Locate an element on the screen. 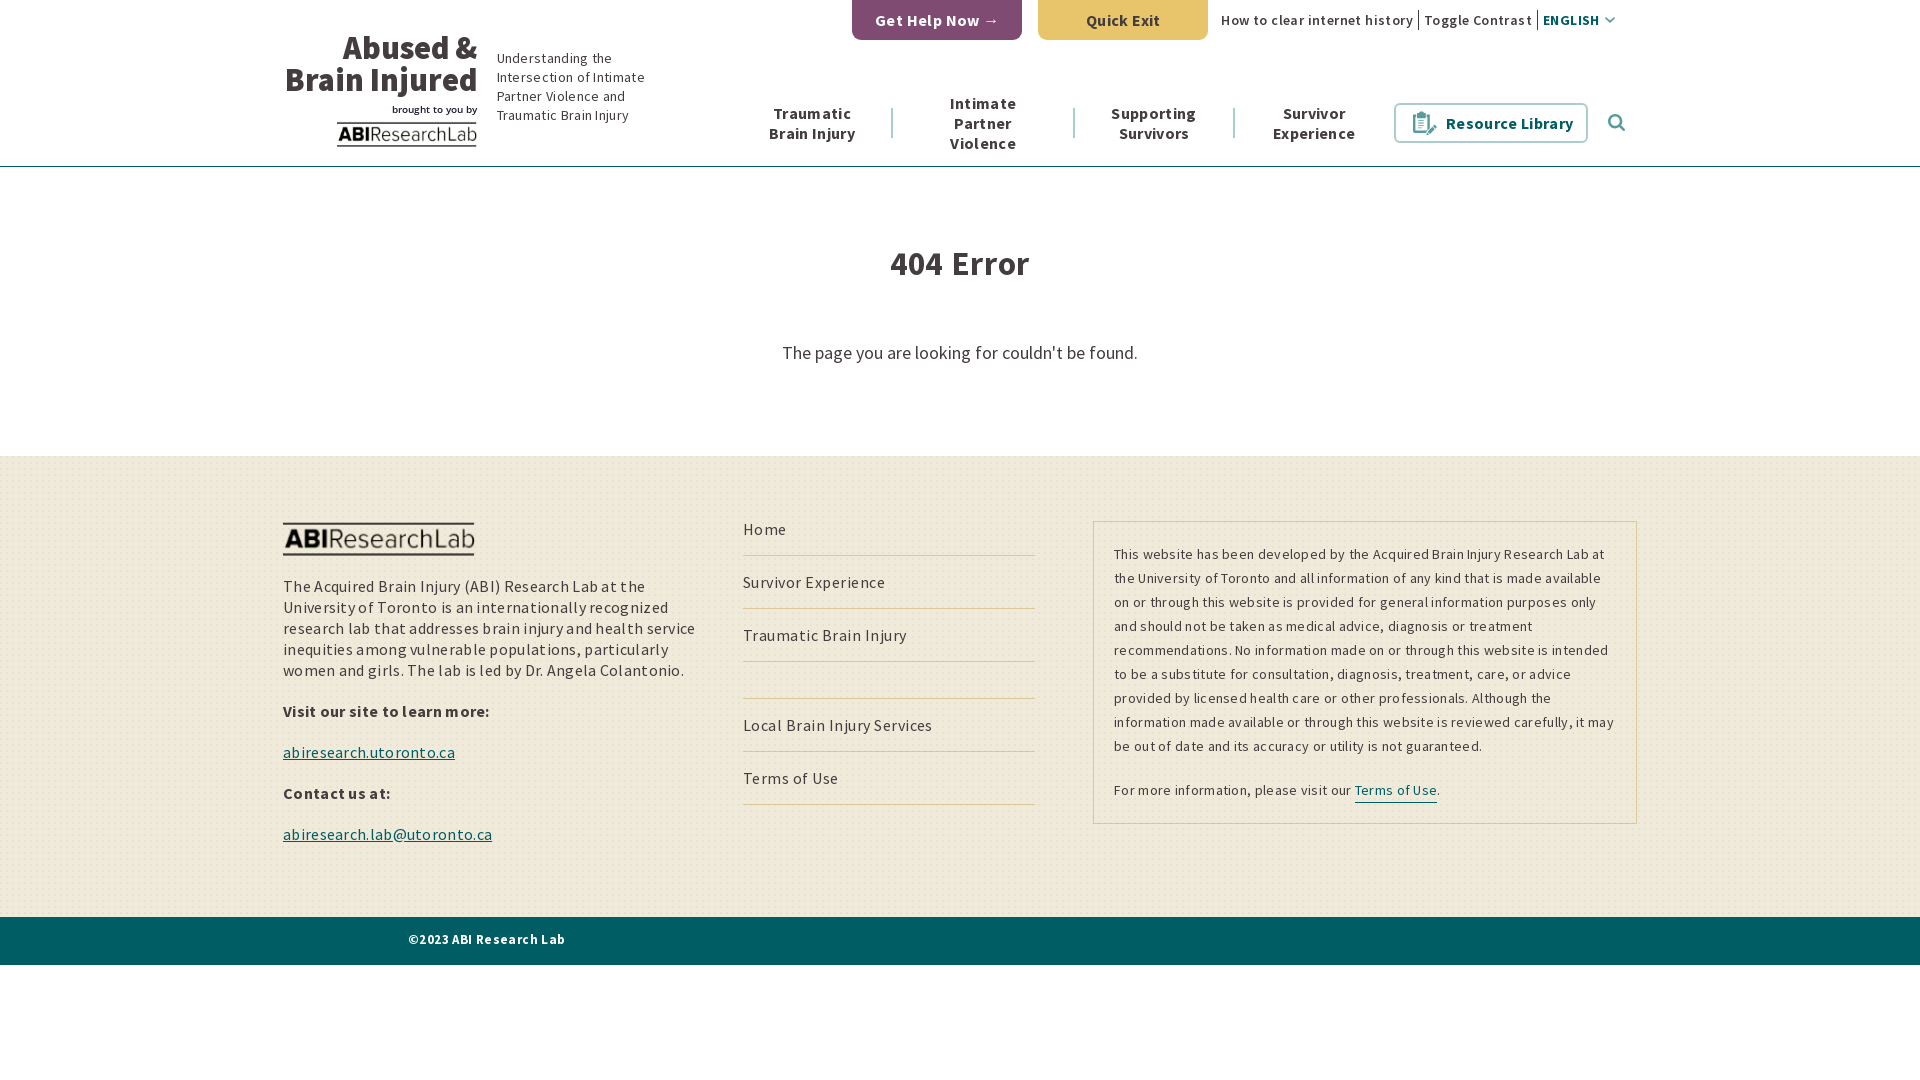 Image resolution: width=1920 pixels, height=1080 pixels. abiresearch.utoronto.ca is located at coordinates (369, 752).